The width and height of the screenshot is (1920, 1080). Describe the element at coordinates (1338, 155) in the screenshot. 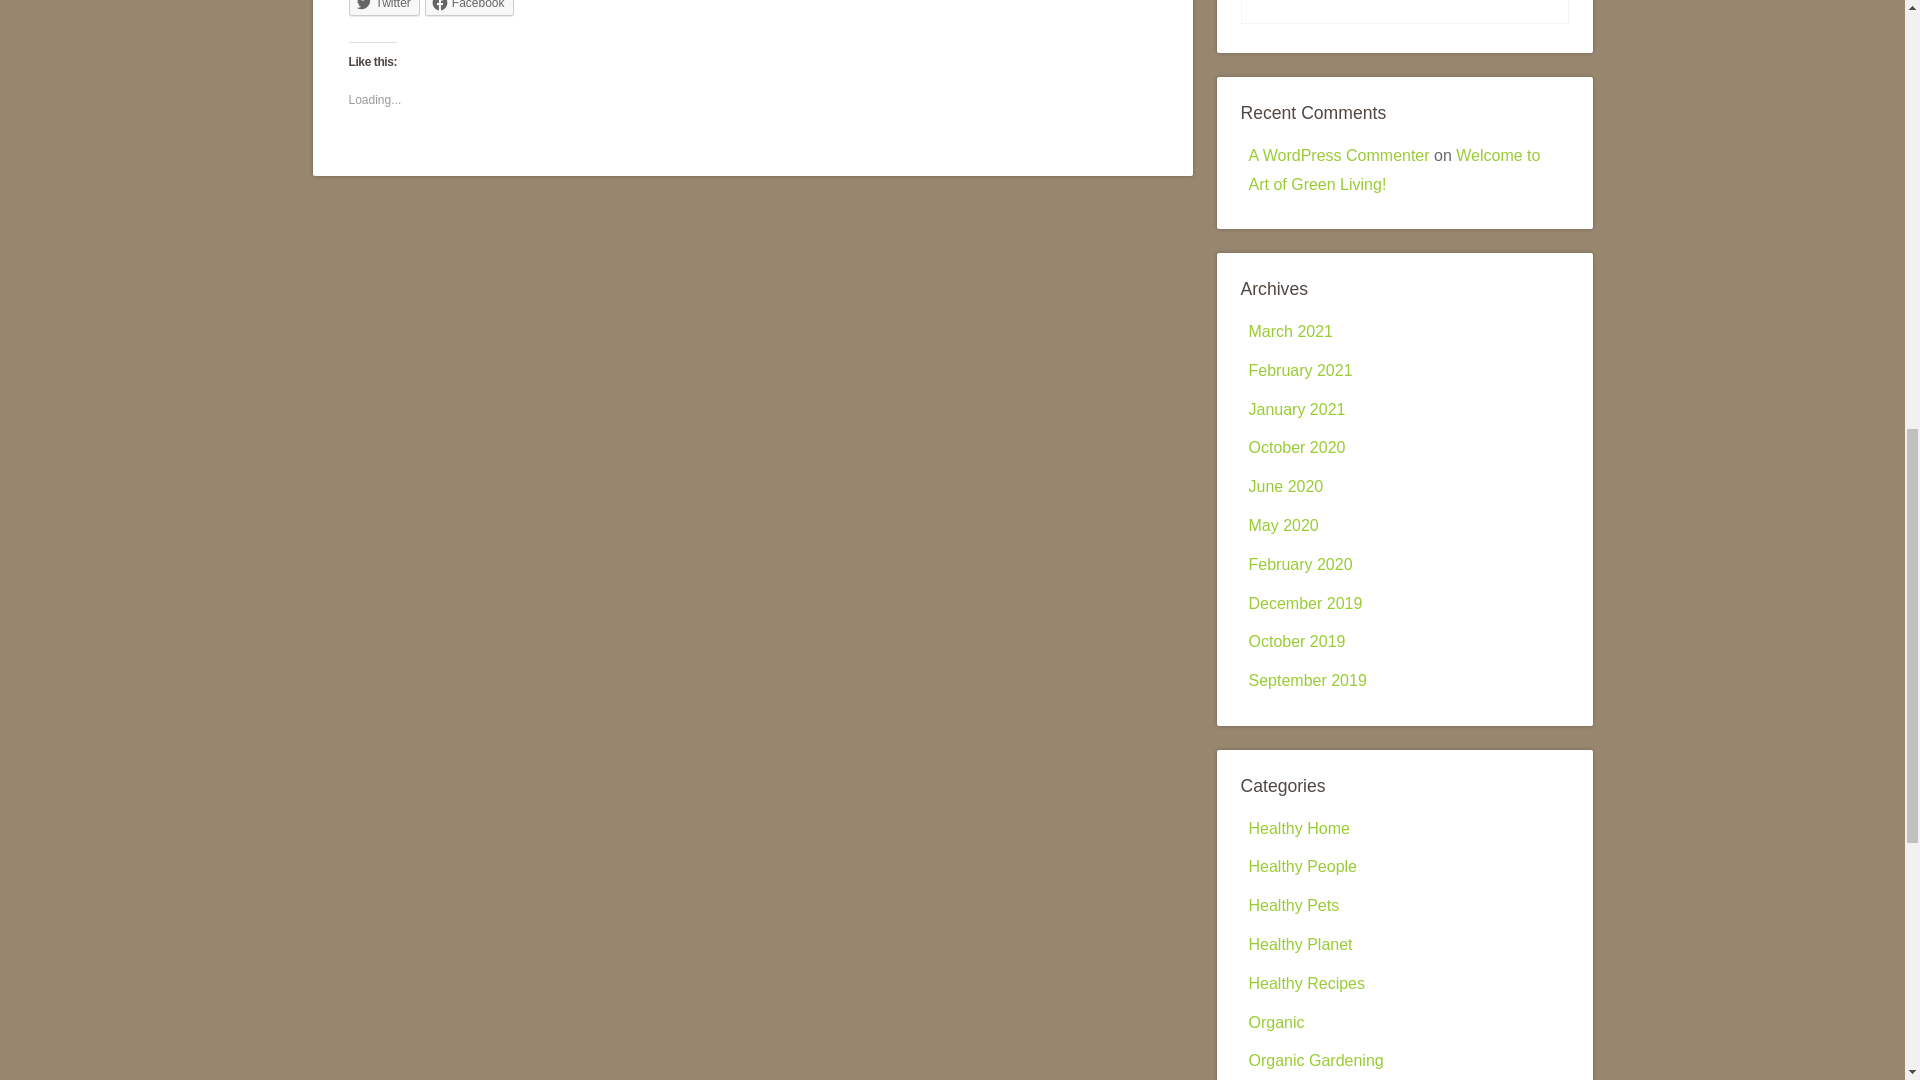

I see `A WordPress Commenter` at that location.